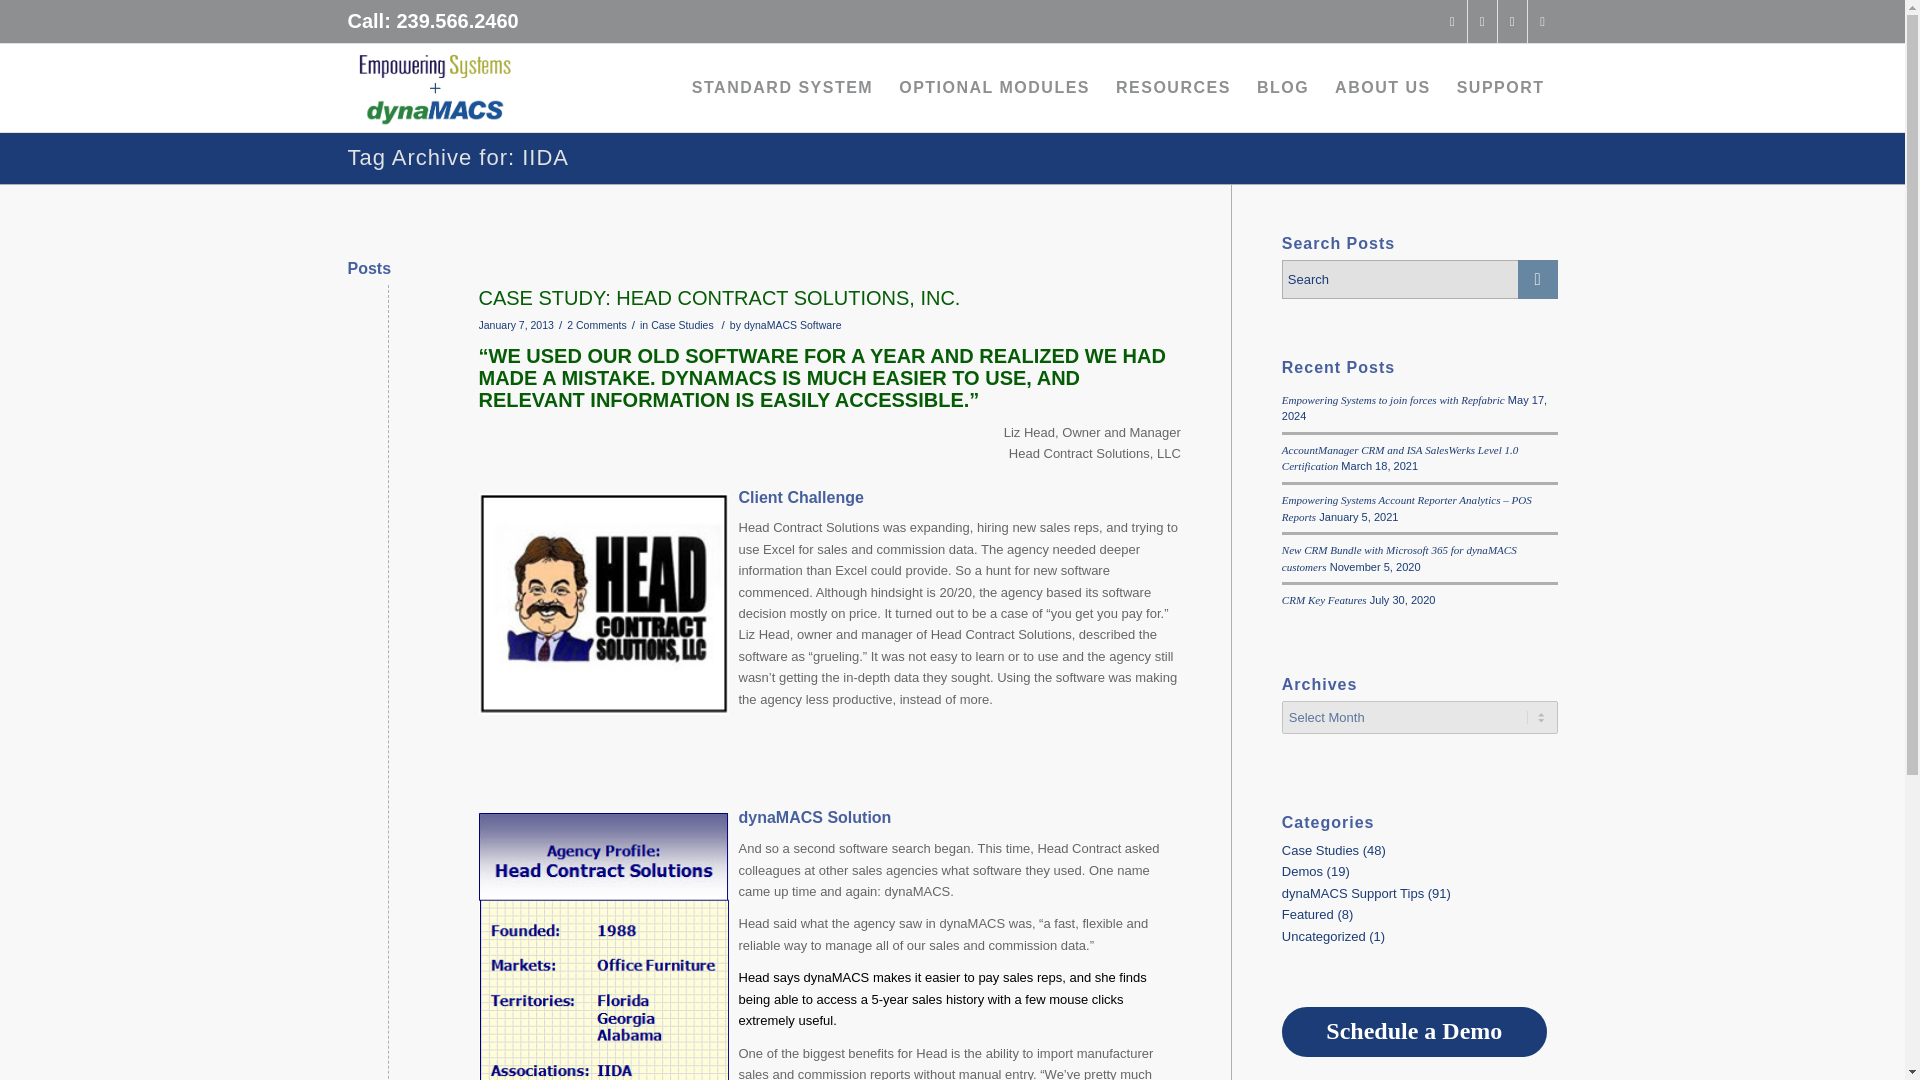  I want to click on Posts by dynaMACS Software, so click(793, 324).